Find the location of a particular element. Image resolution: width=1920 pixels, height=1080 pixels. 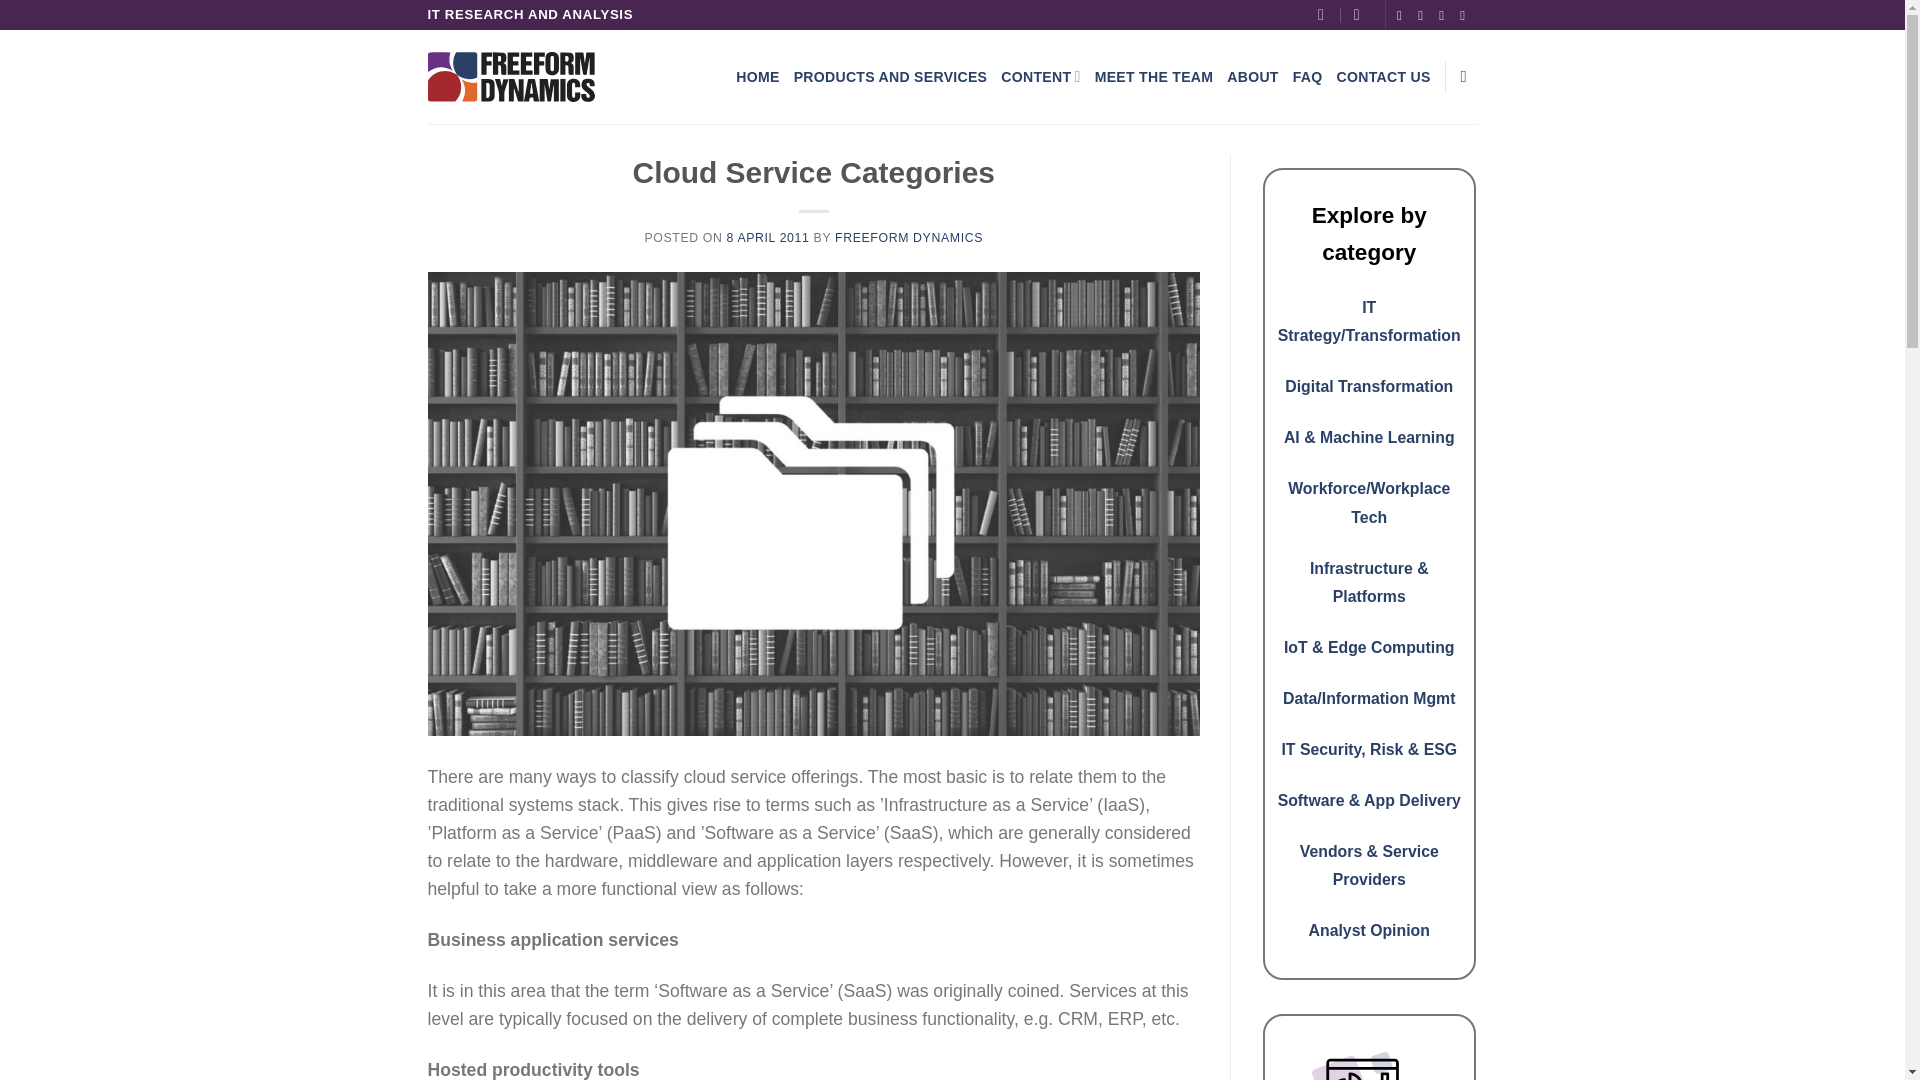

PRODUCTS AND SERVICES is located at coordinates (891, 77).